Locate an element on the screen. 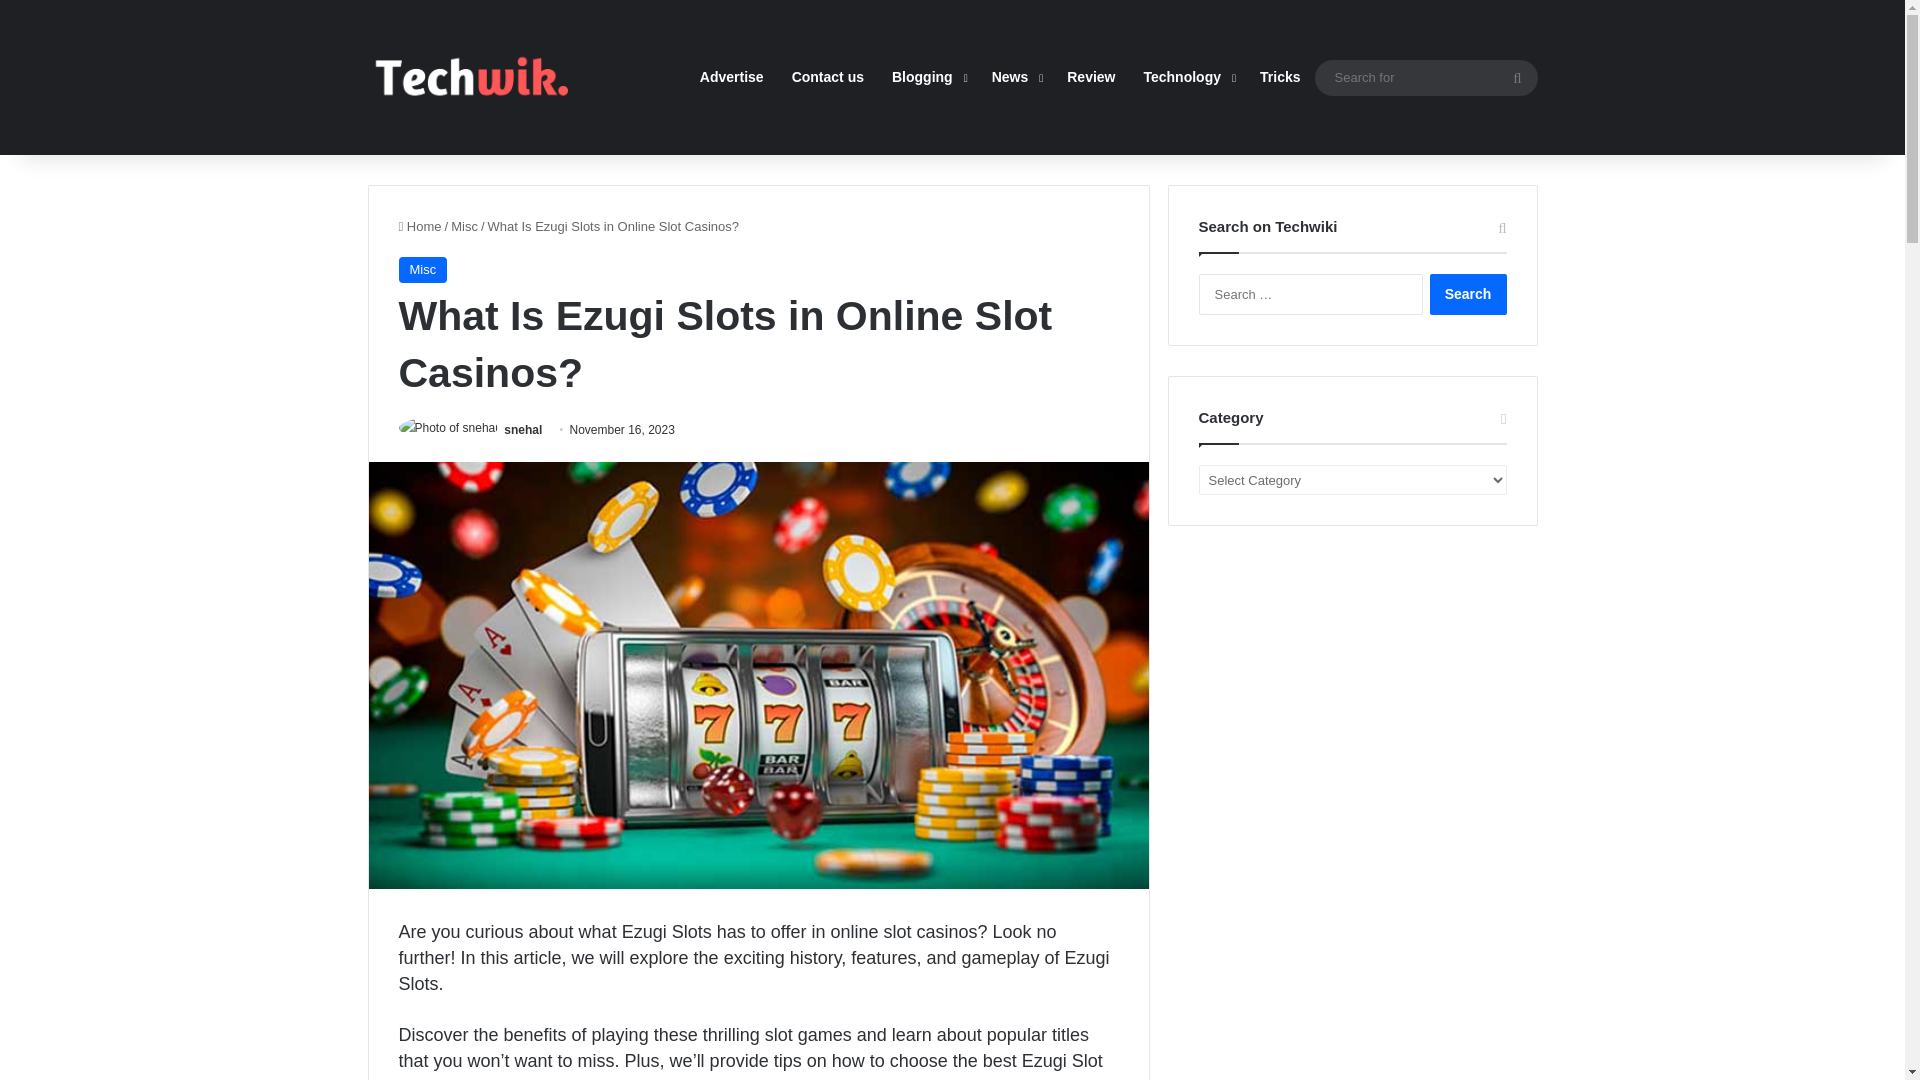 The image size is (1920, 1080). Search for is located at coordinates (1425, 76).